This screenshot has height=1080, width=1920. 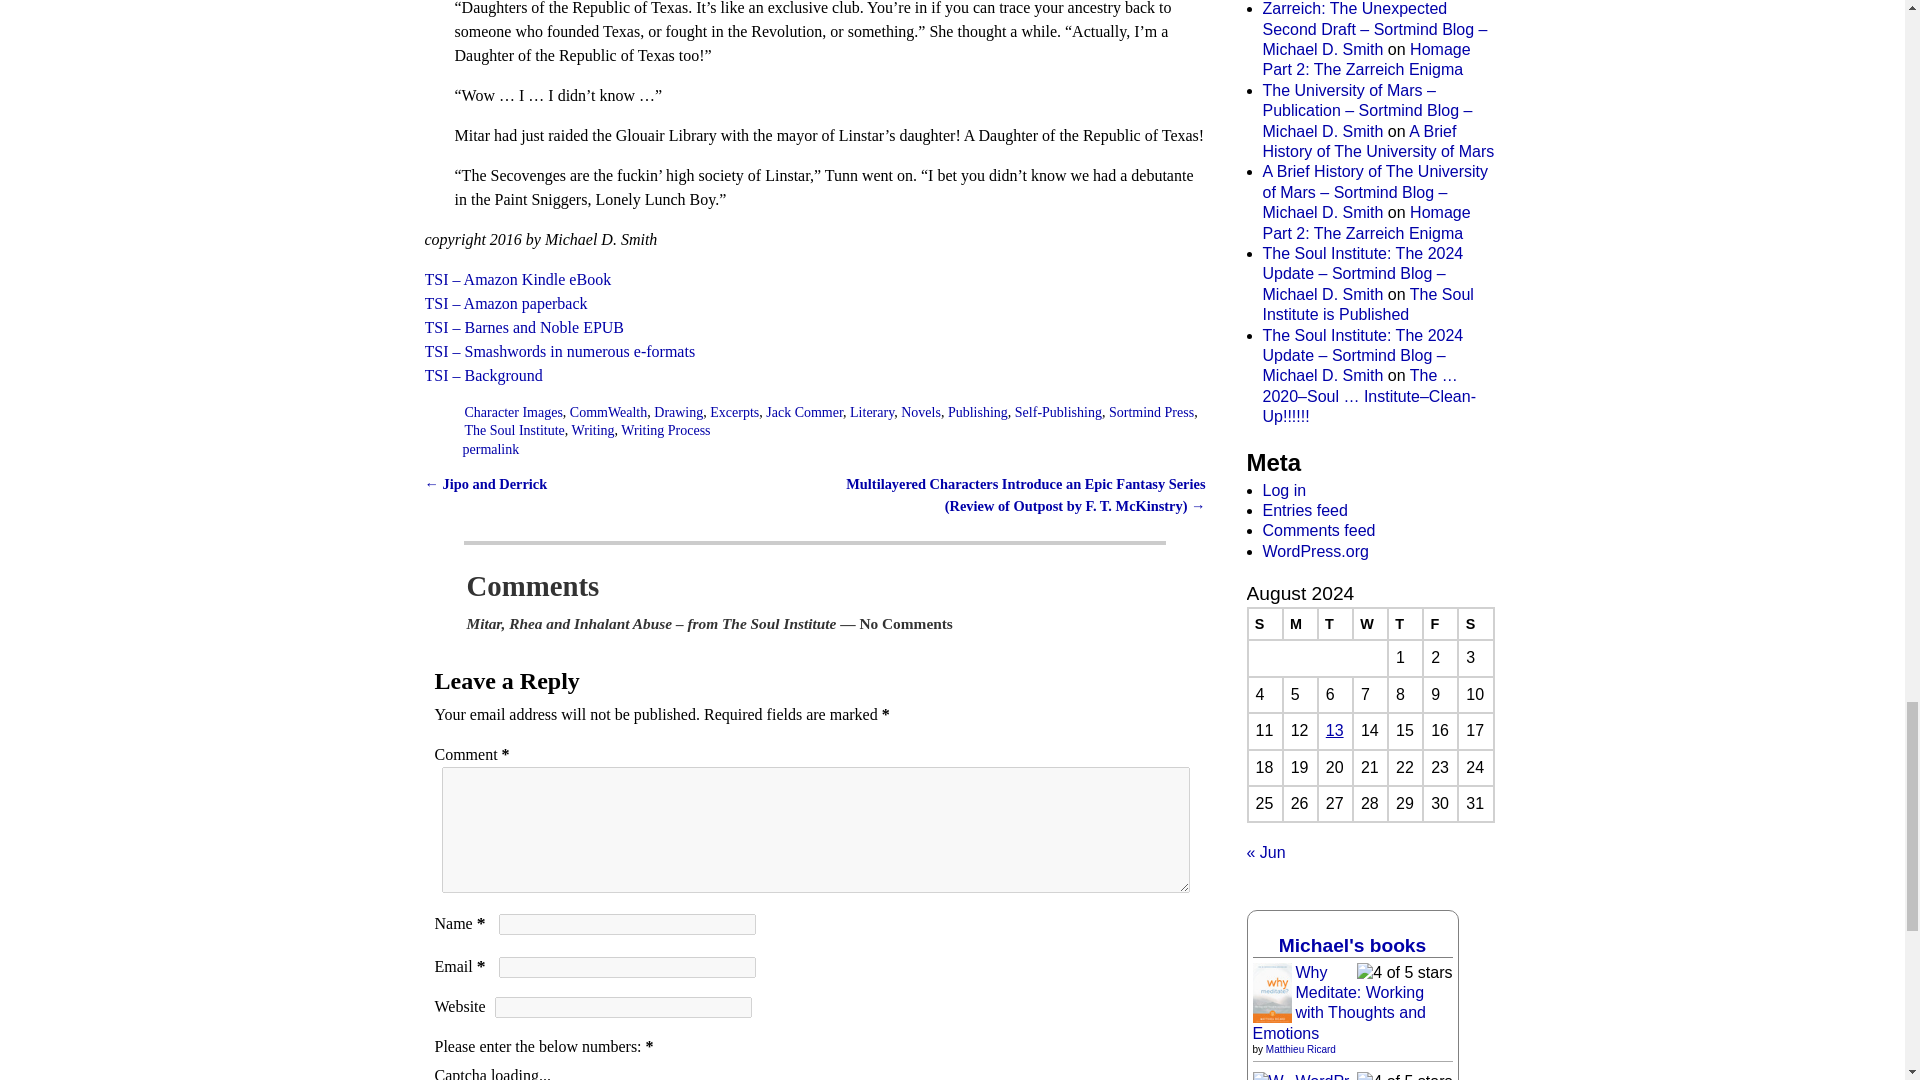 What do you see at coordinates (978, 412) in the screenshot?
I see `Publishing` at bounding box center [978, 412].